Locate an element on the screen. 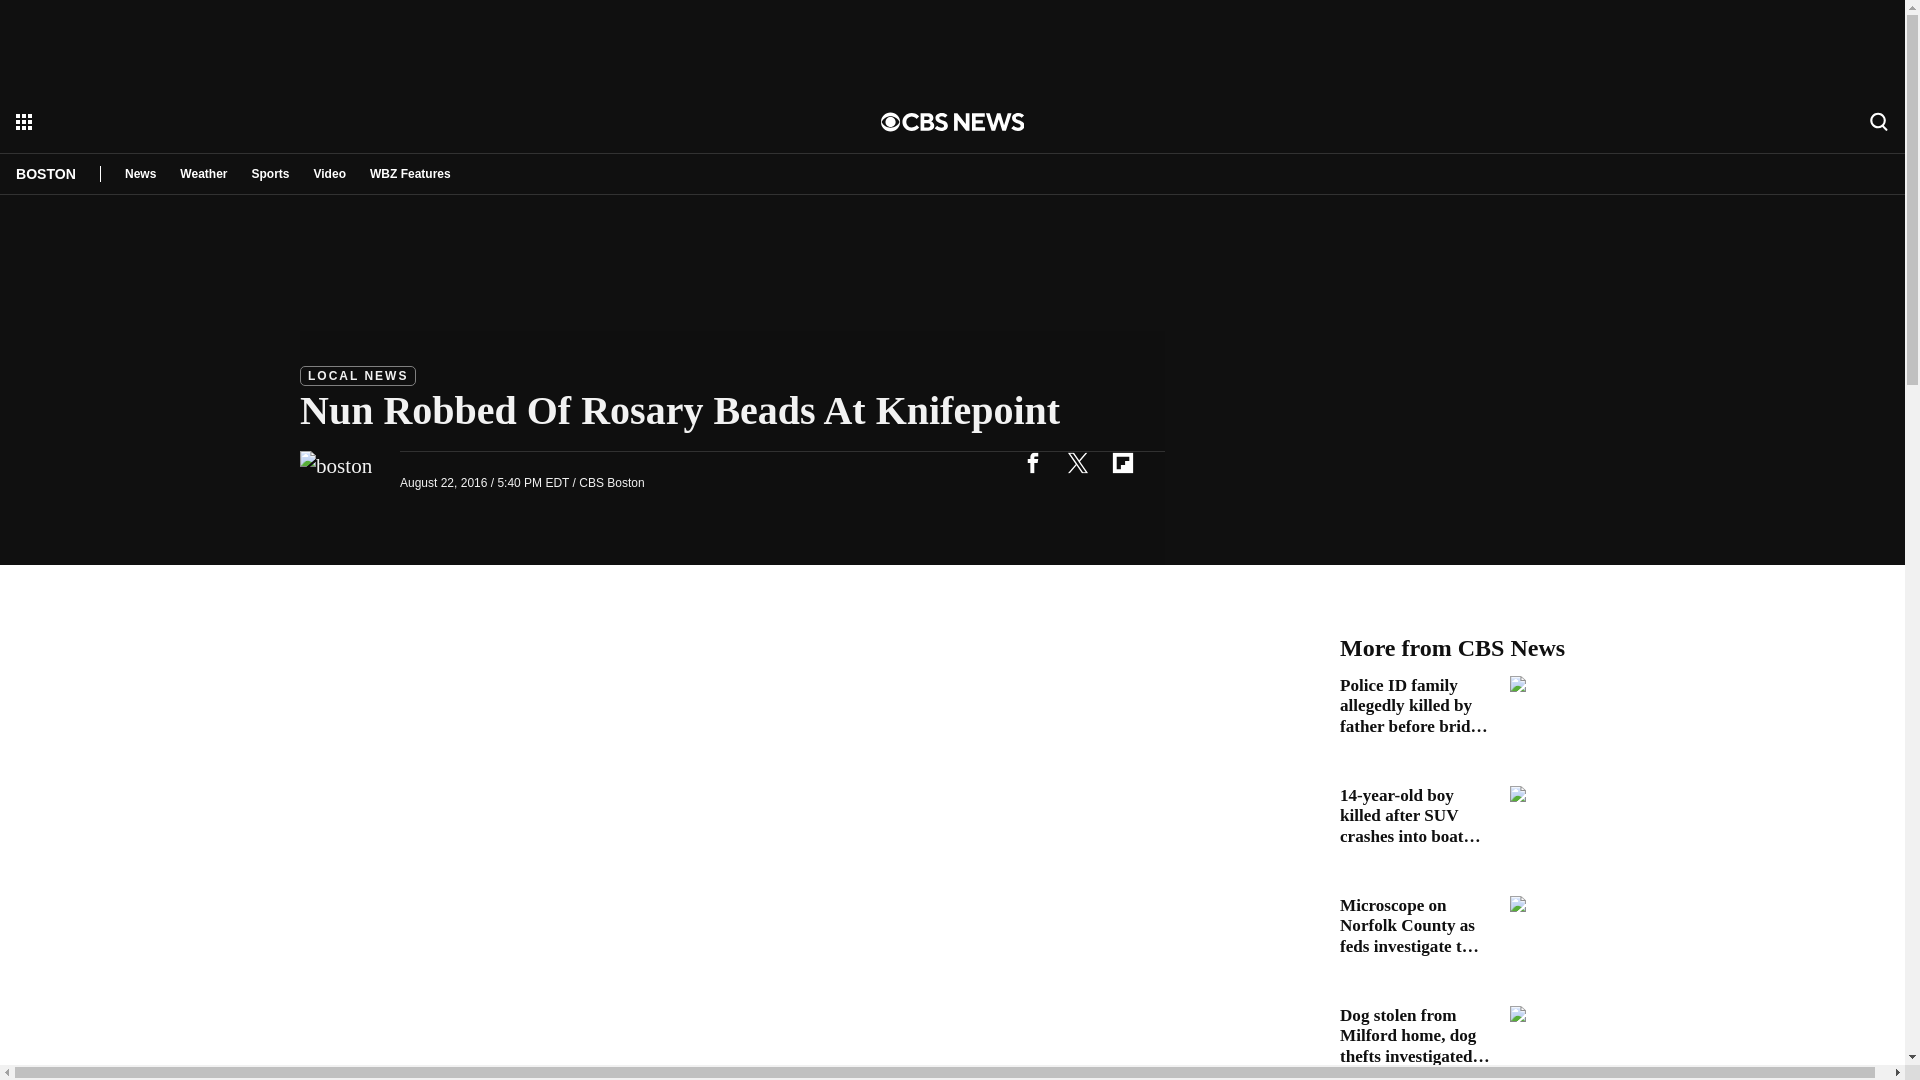 The width and height of the screenshot is (1920, 1080). facebook is located at coordinates (1032, 462).